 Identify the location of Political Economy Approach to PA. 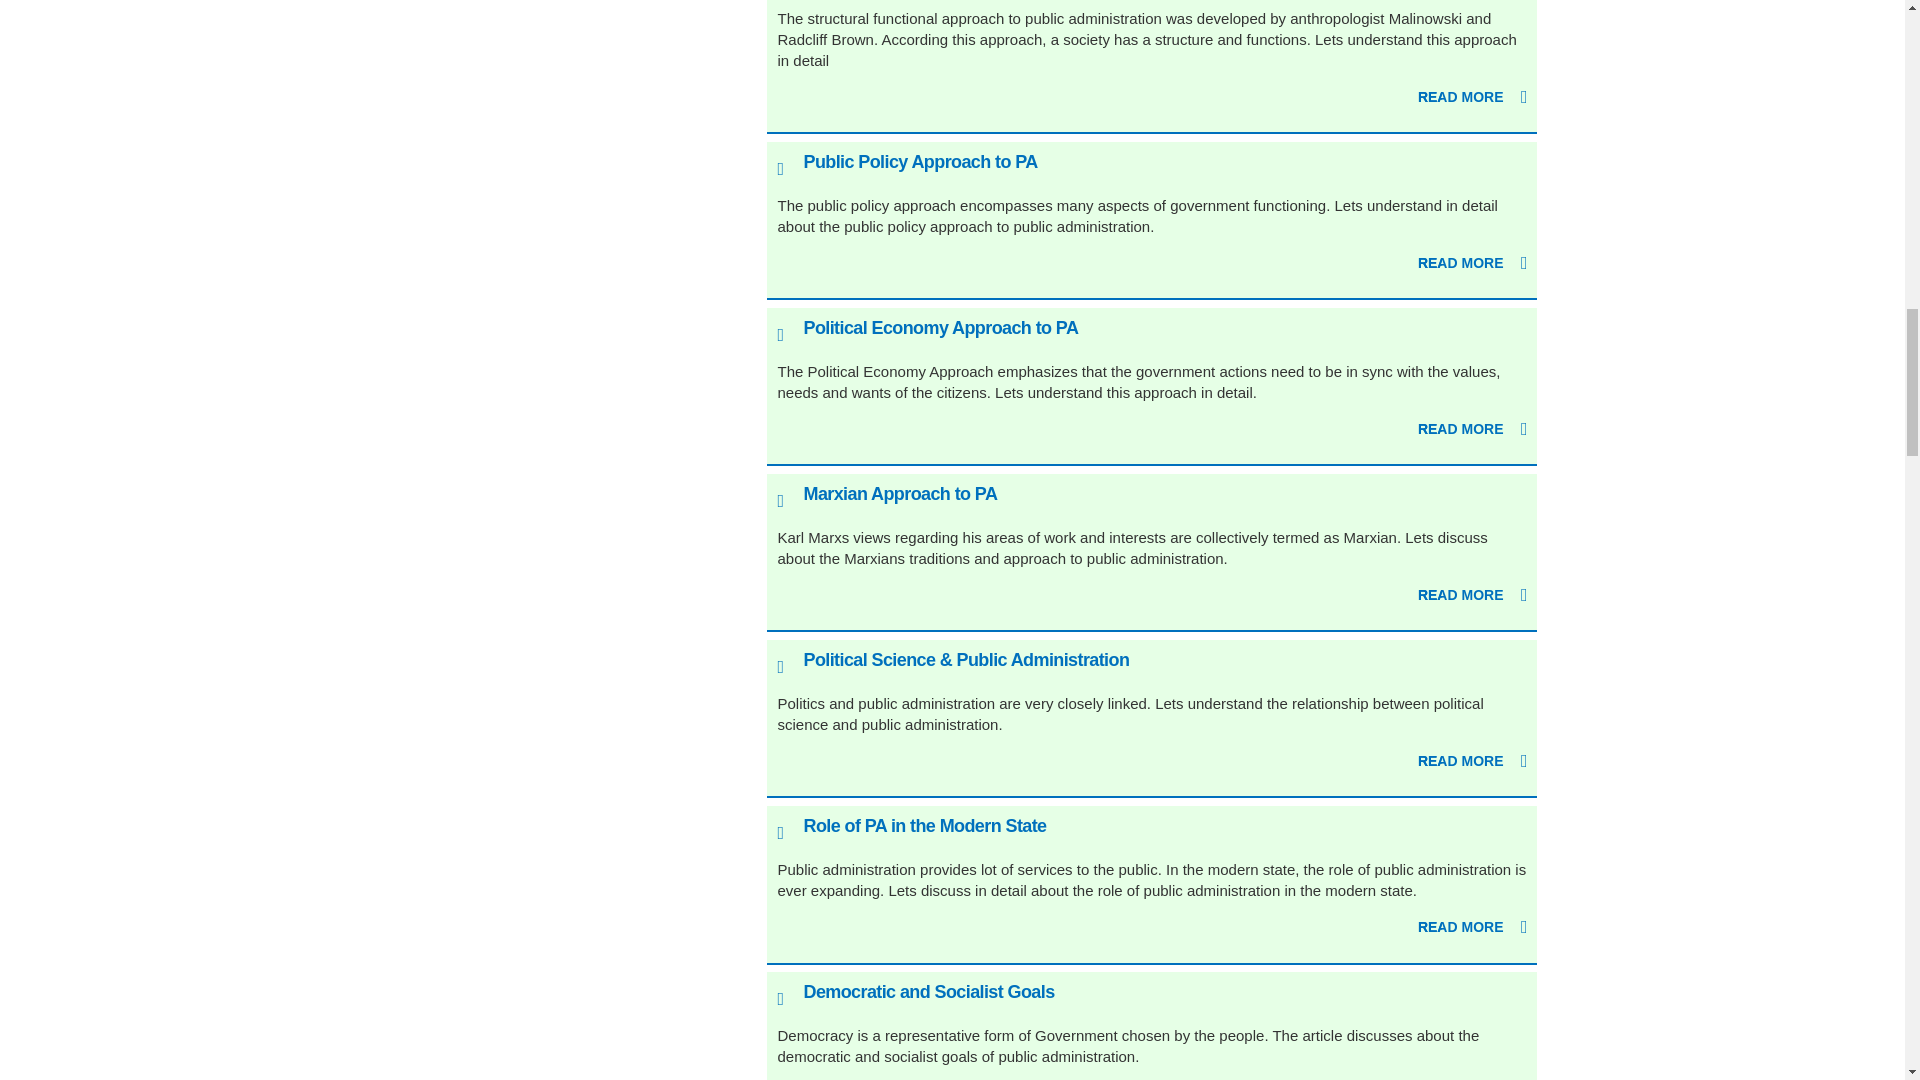
(940, 328).